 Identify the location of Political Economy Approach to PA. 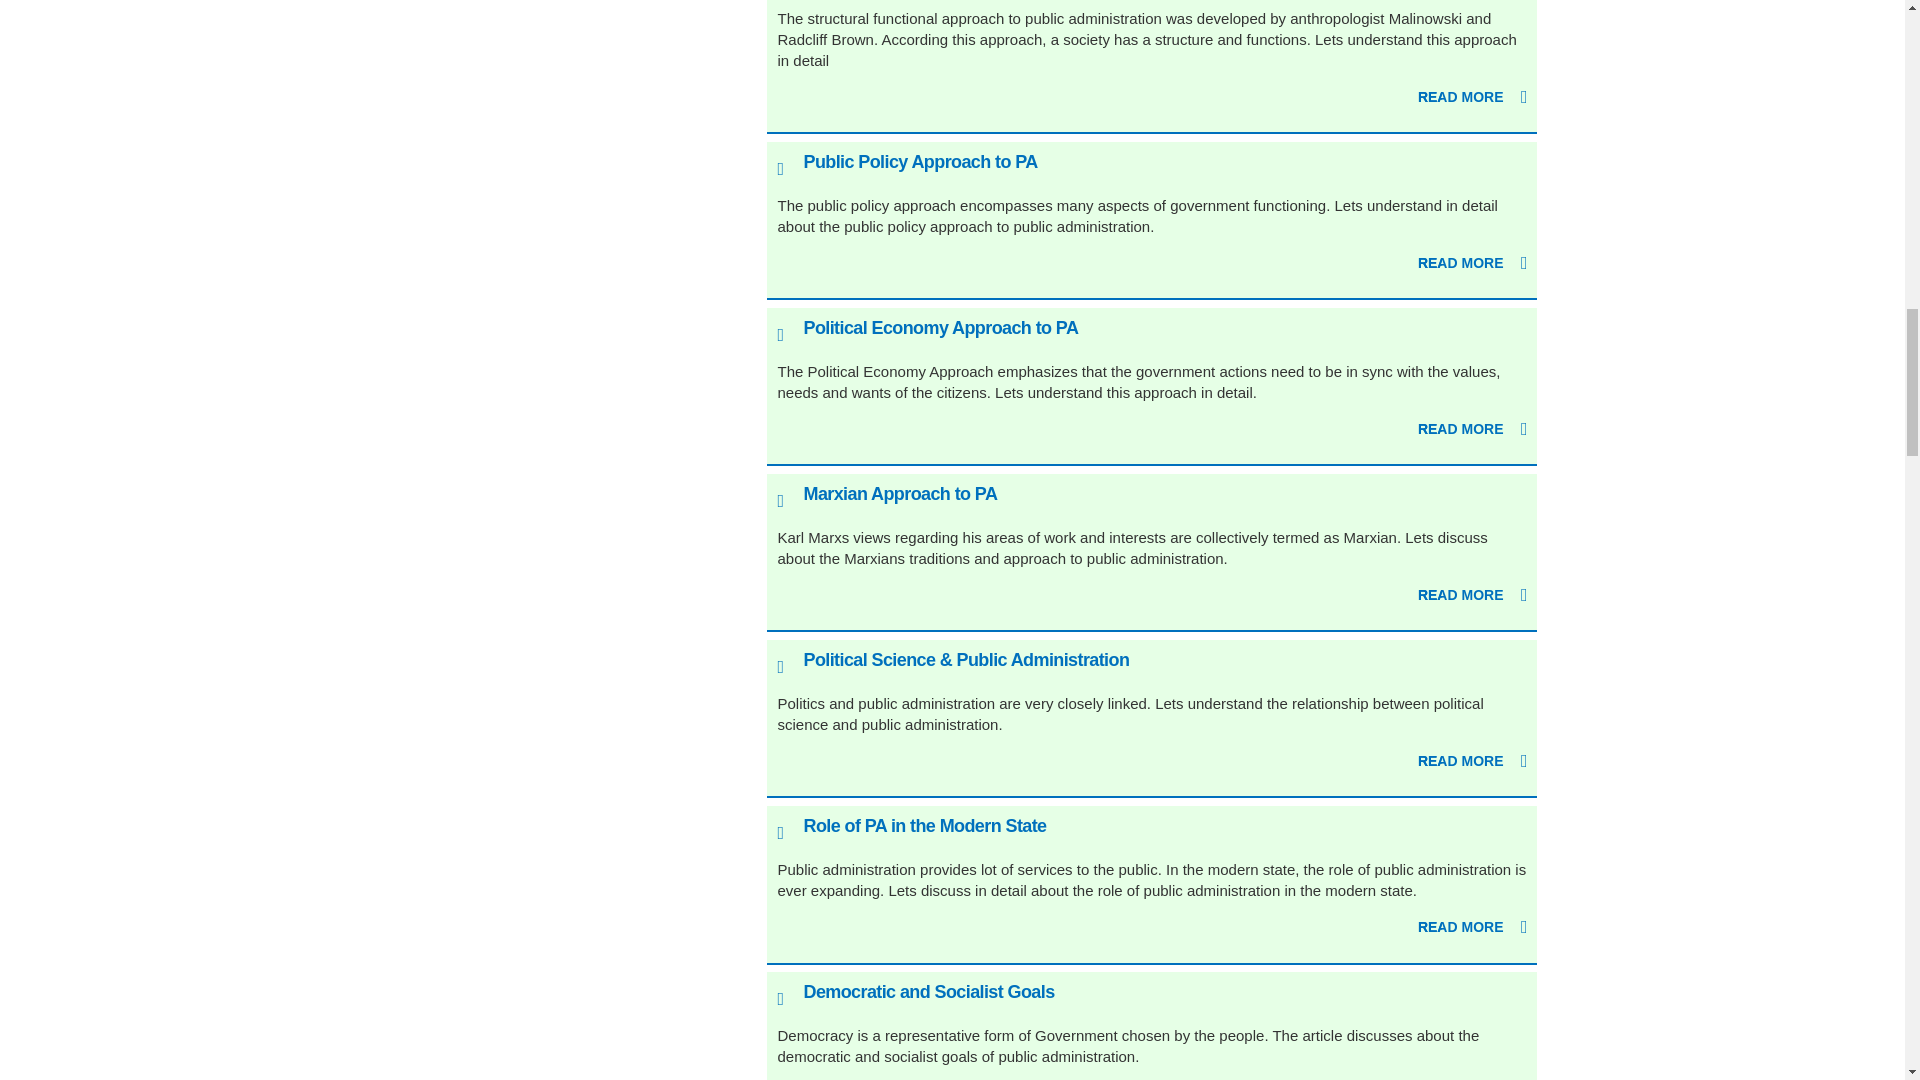
(940, 328).